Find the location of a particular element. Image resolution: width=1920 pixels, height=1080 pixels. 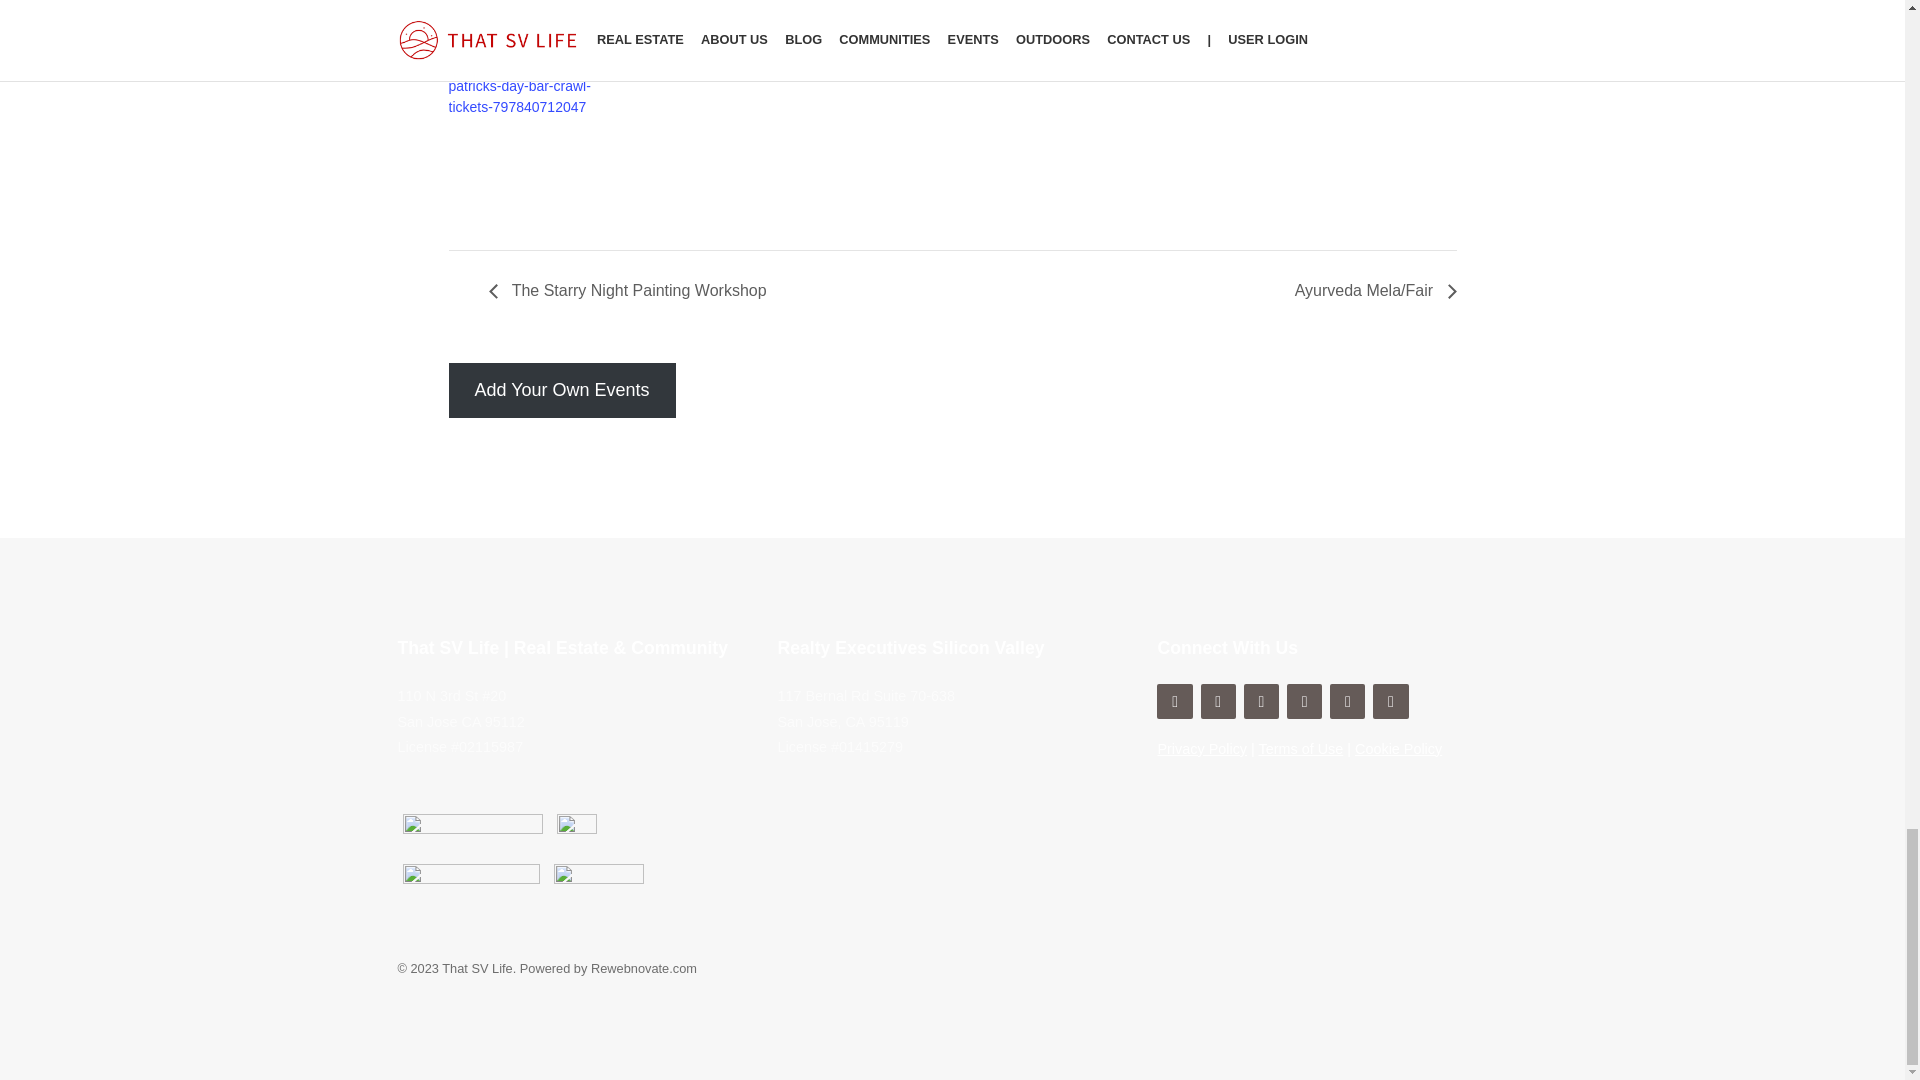

Probate-Cert is located at coordinates (576, 834).